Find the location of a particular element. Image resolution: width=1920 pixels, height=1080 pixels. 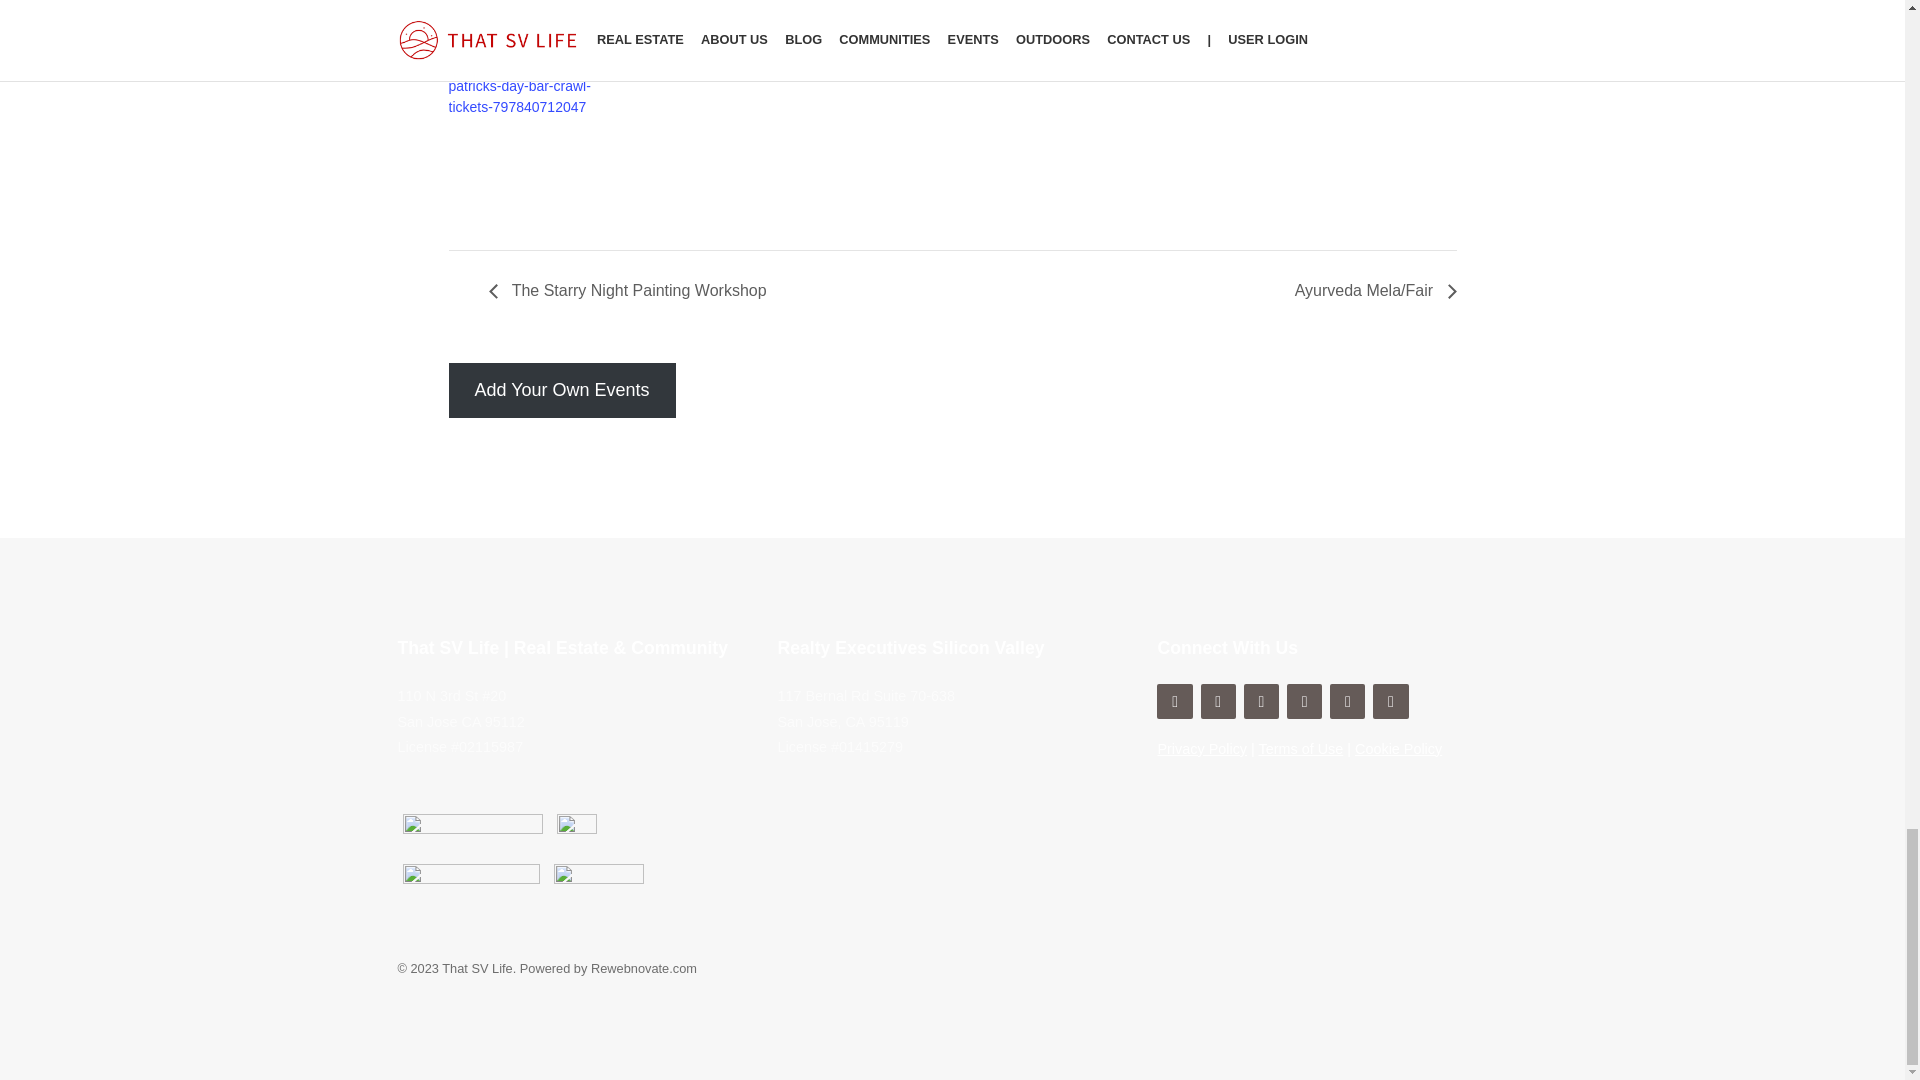

Probate-Cert is located at coordinates (576, 834).